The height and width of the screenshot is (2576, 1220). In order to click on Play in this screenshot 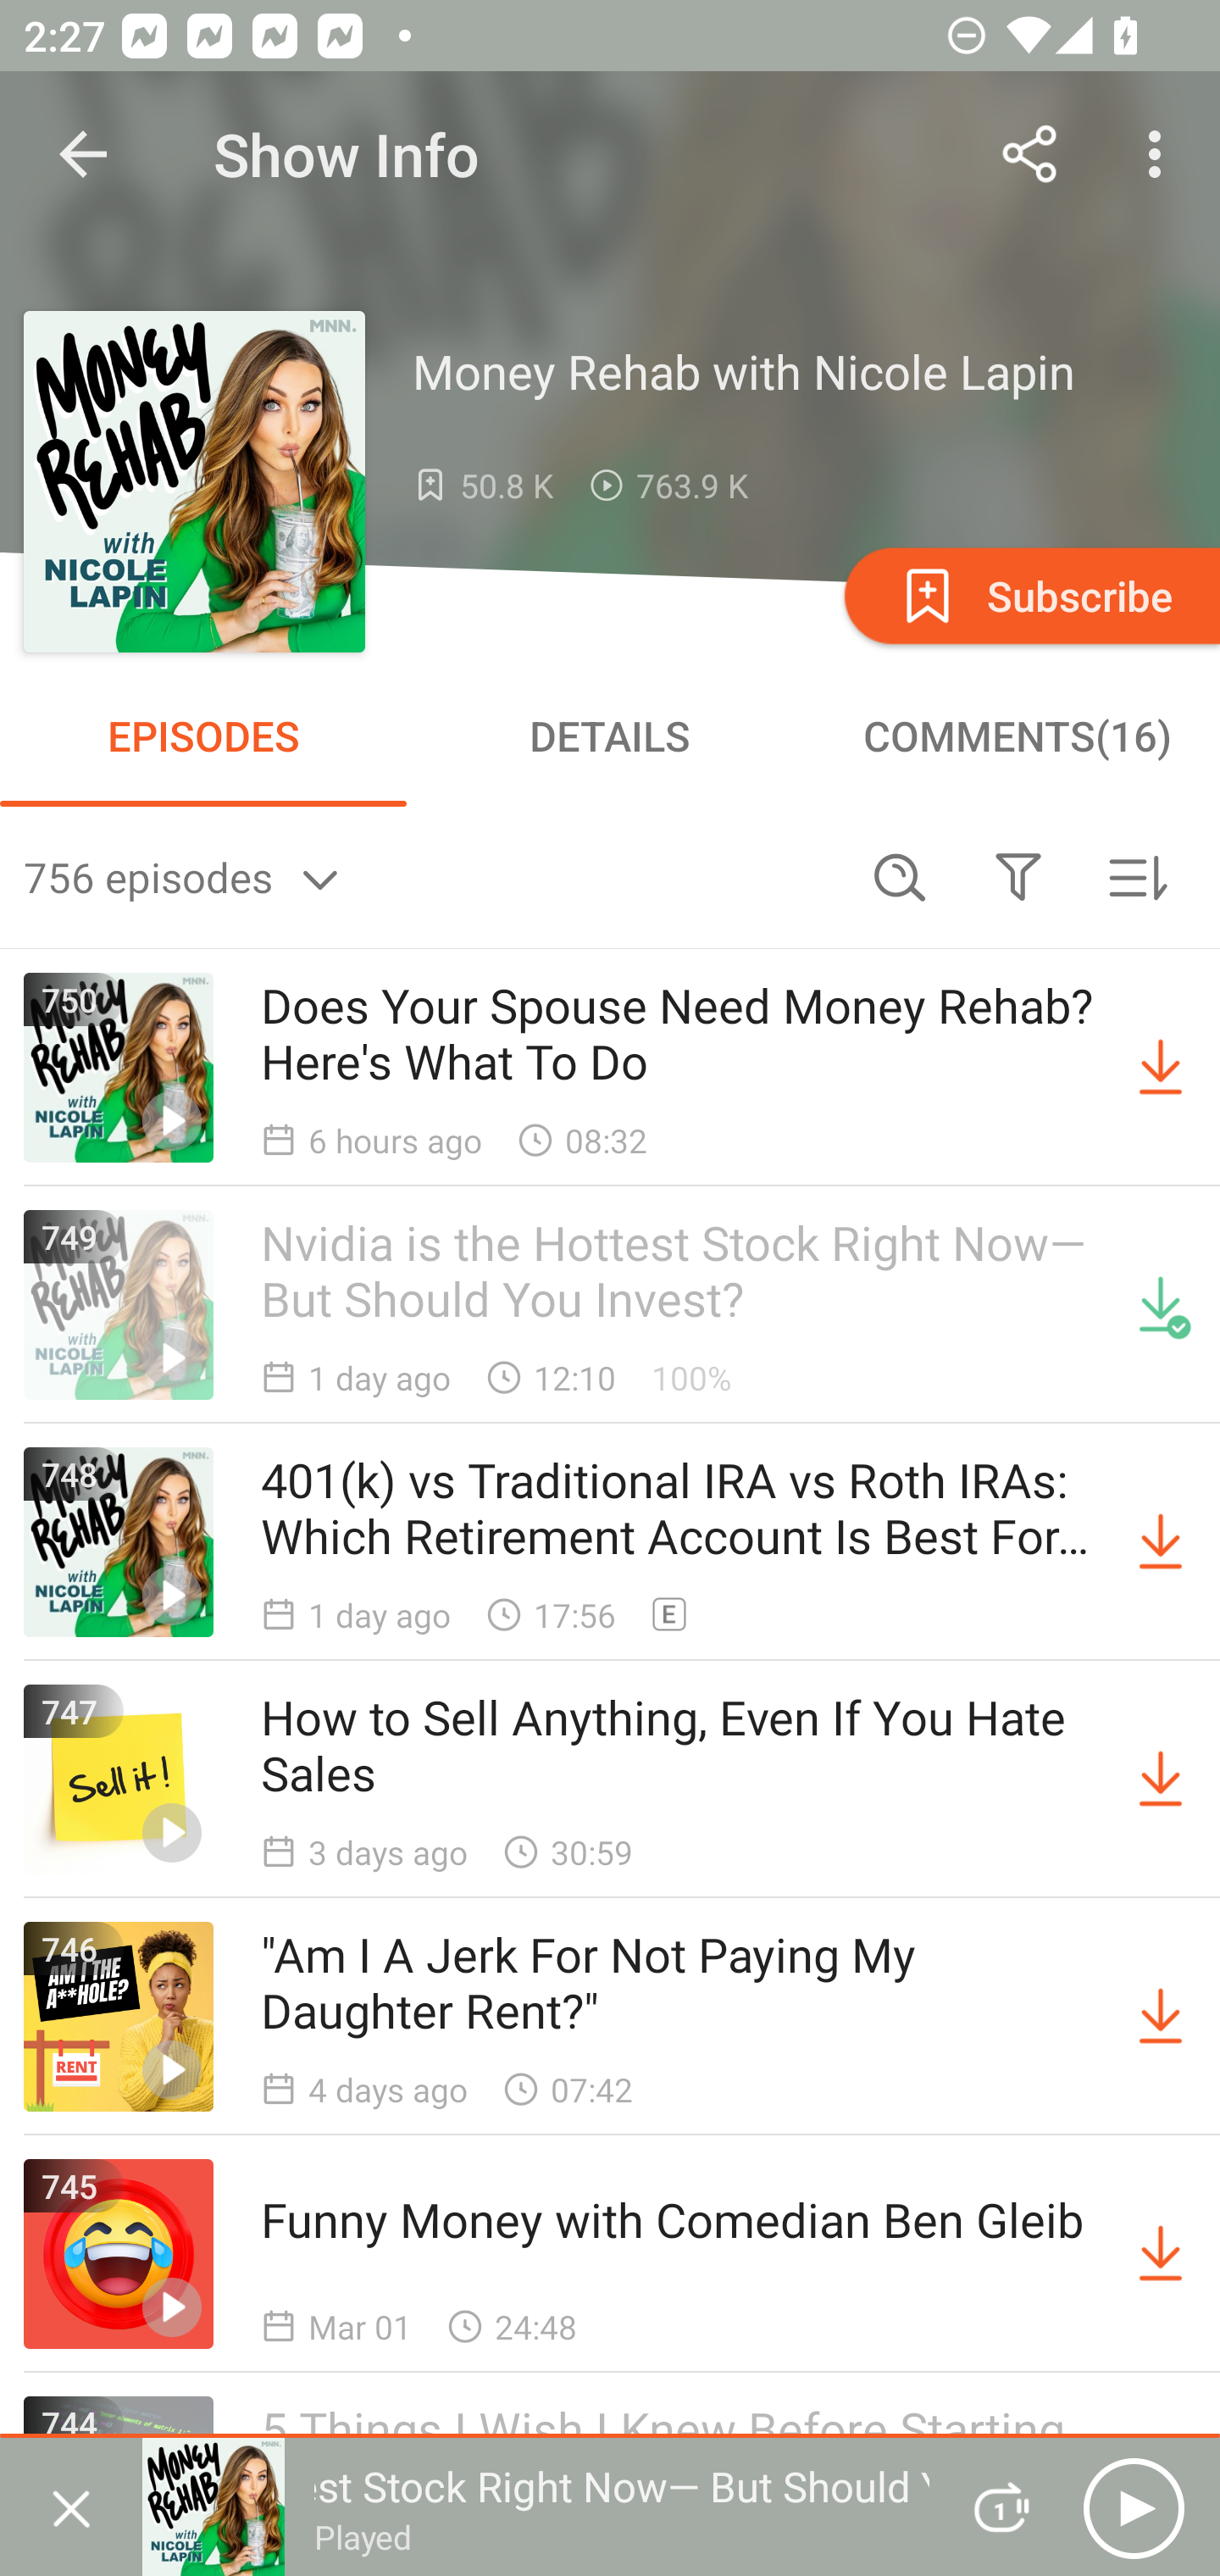, I will do `click(1134, 2507)`.